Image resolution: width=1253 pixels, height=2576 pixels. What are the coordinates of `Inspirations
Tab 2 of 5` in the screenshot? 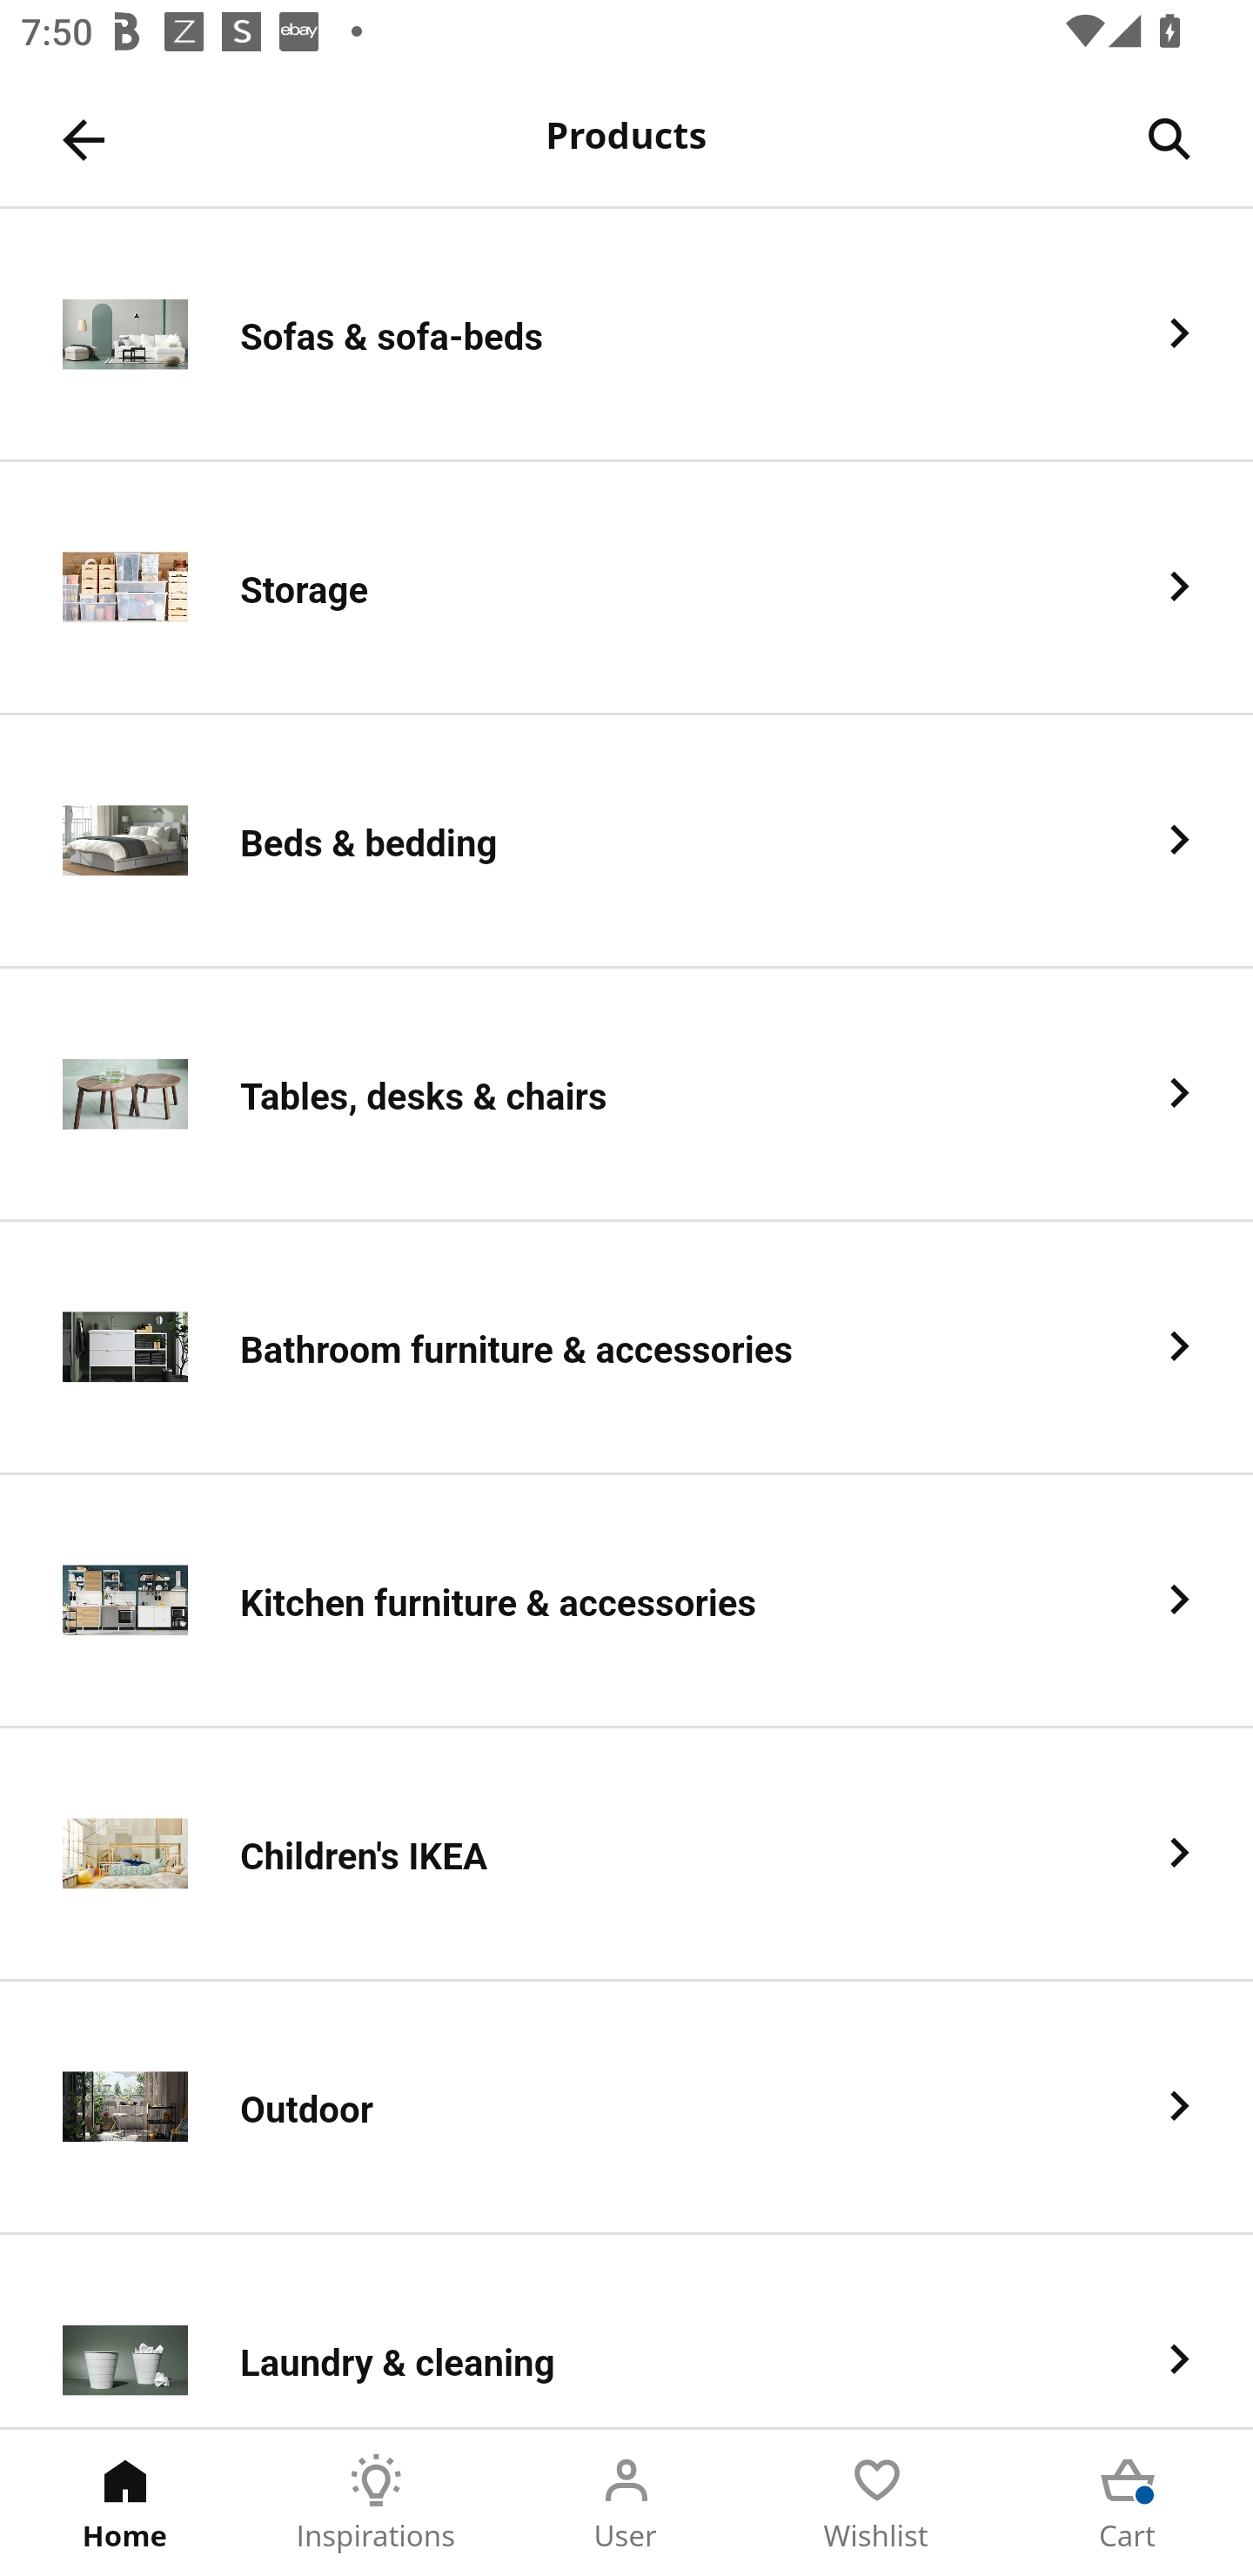 It's located at (376, 2503).